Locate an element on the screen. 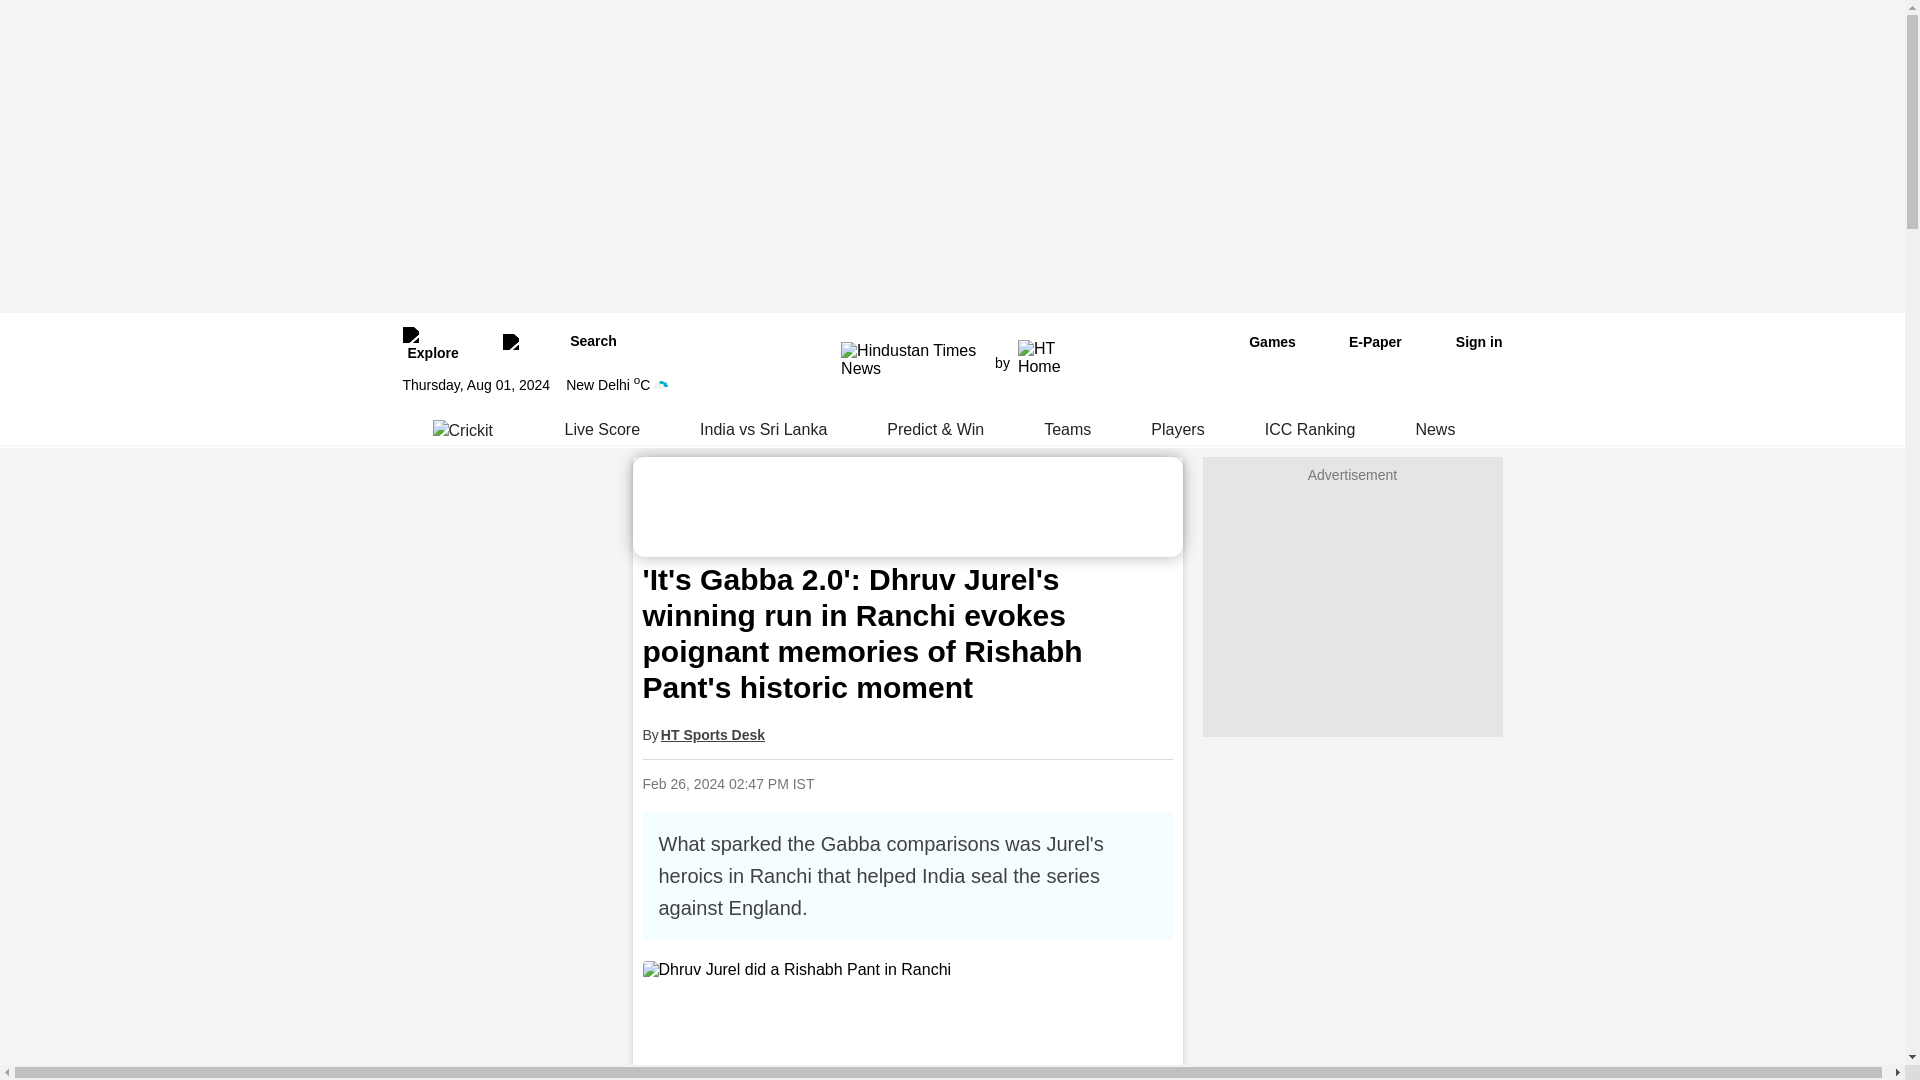  ICC Ranking is located at coordinates (1310, 430).